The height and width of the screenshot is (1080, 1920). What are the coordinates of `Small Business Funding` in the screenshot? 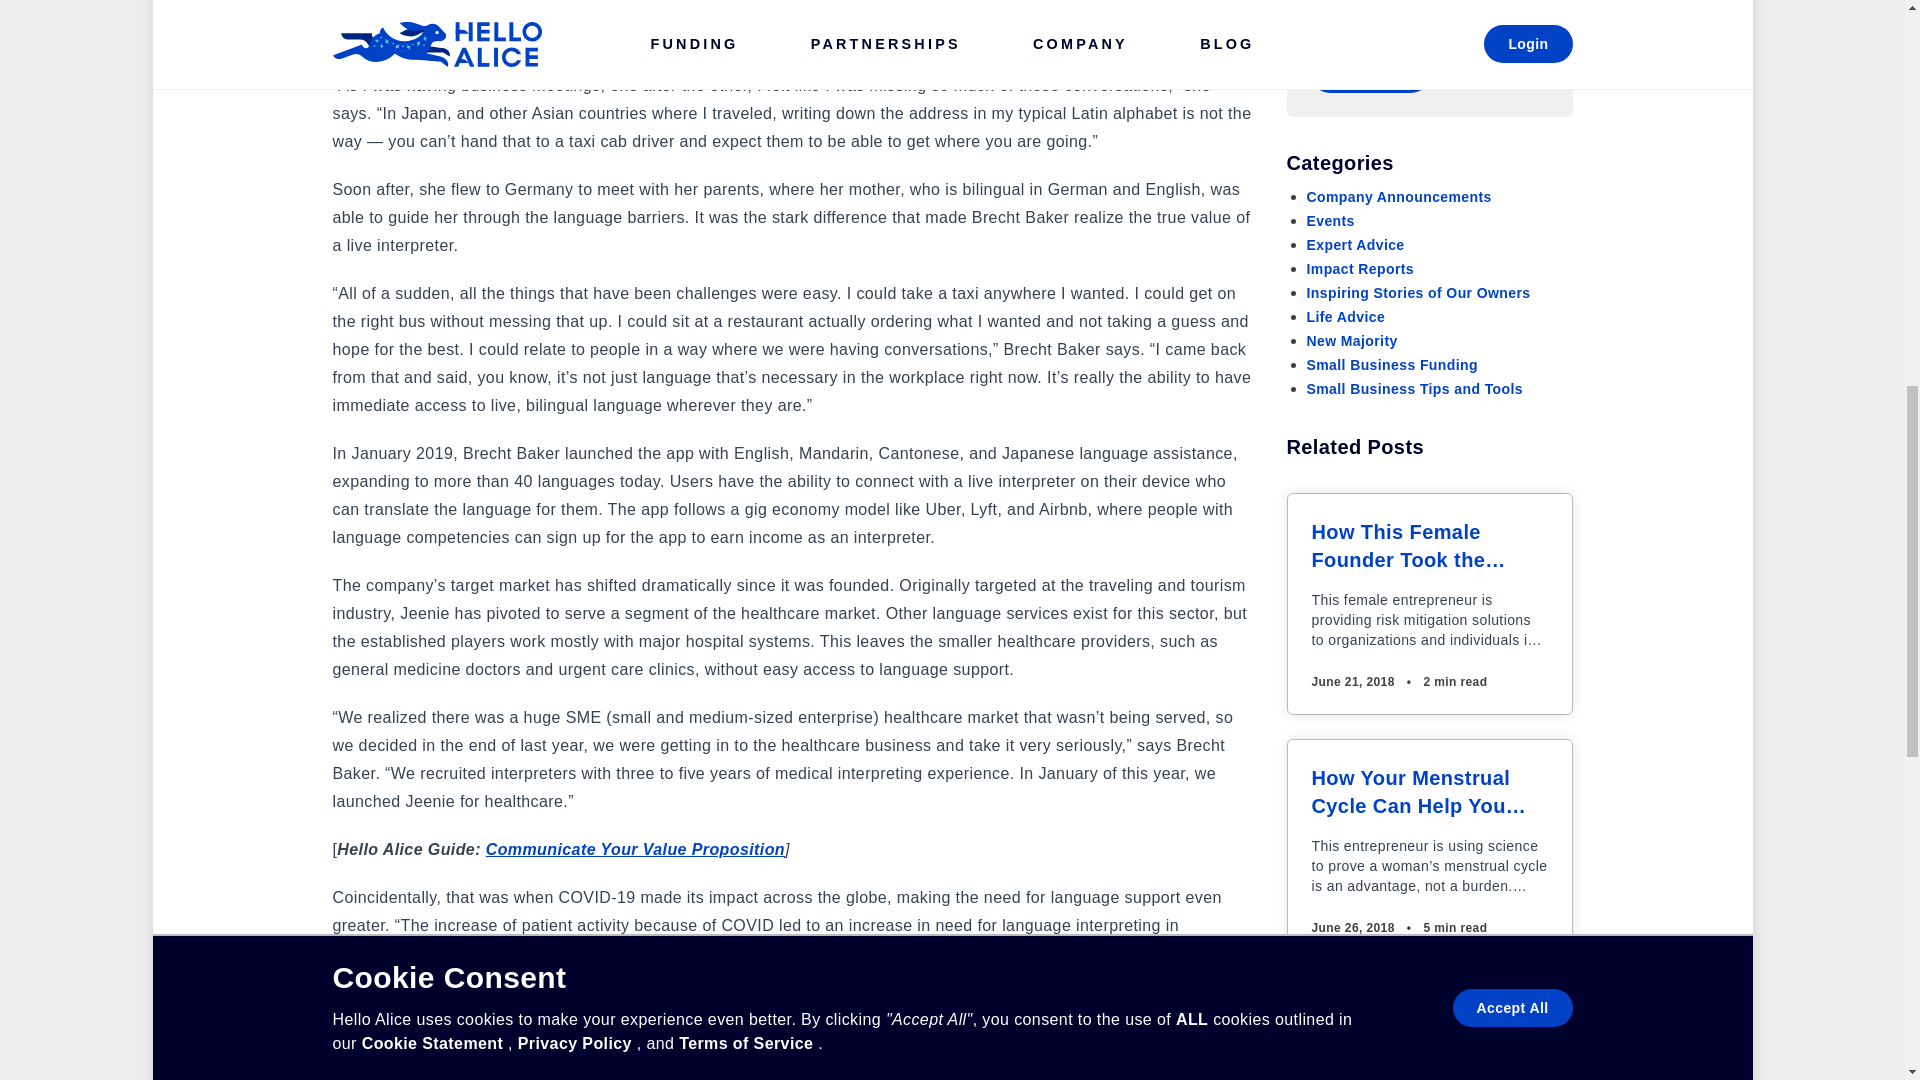 It's located at (1390, 364).